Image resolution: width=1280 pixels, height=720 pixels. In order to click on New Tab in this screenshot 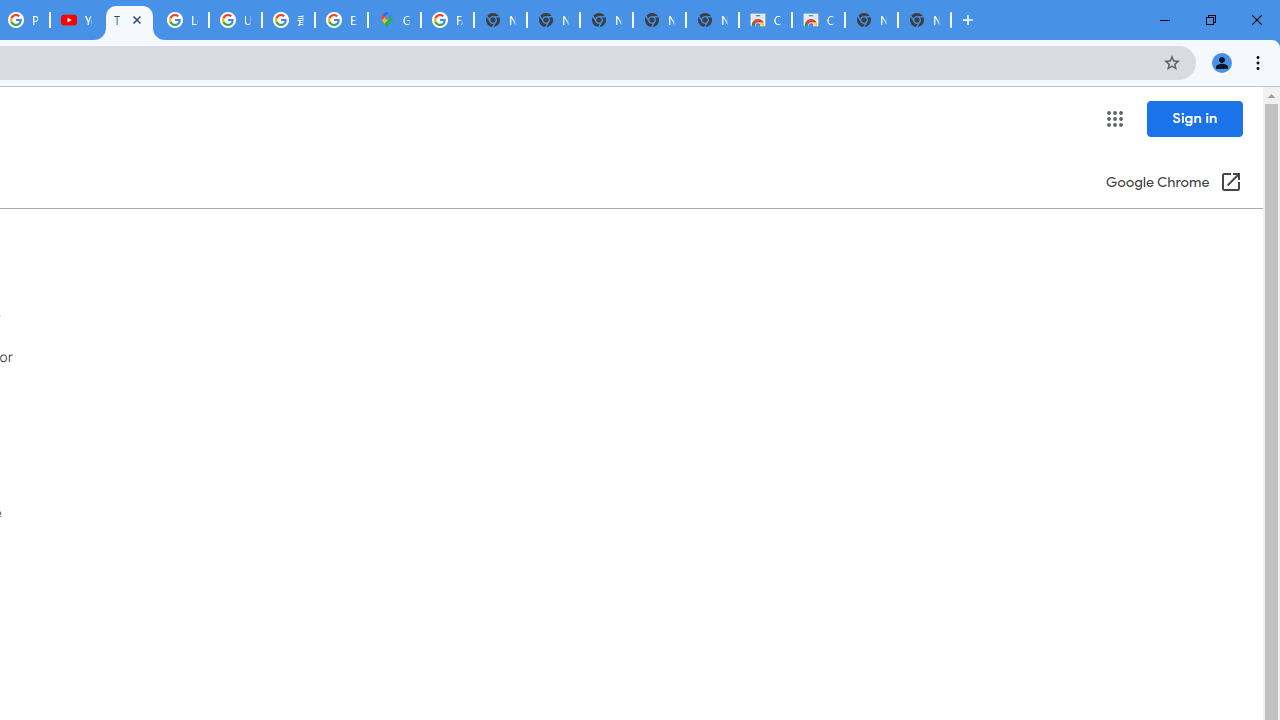, I will do `click(924, 20)`.